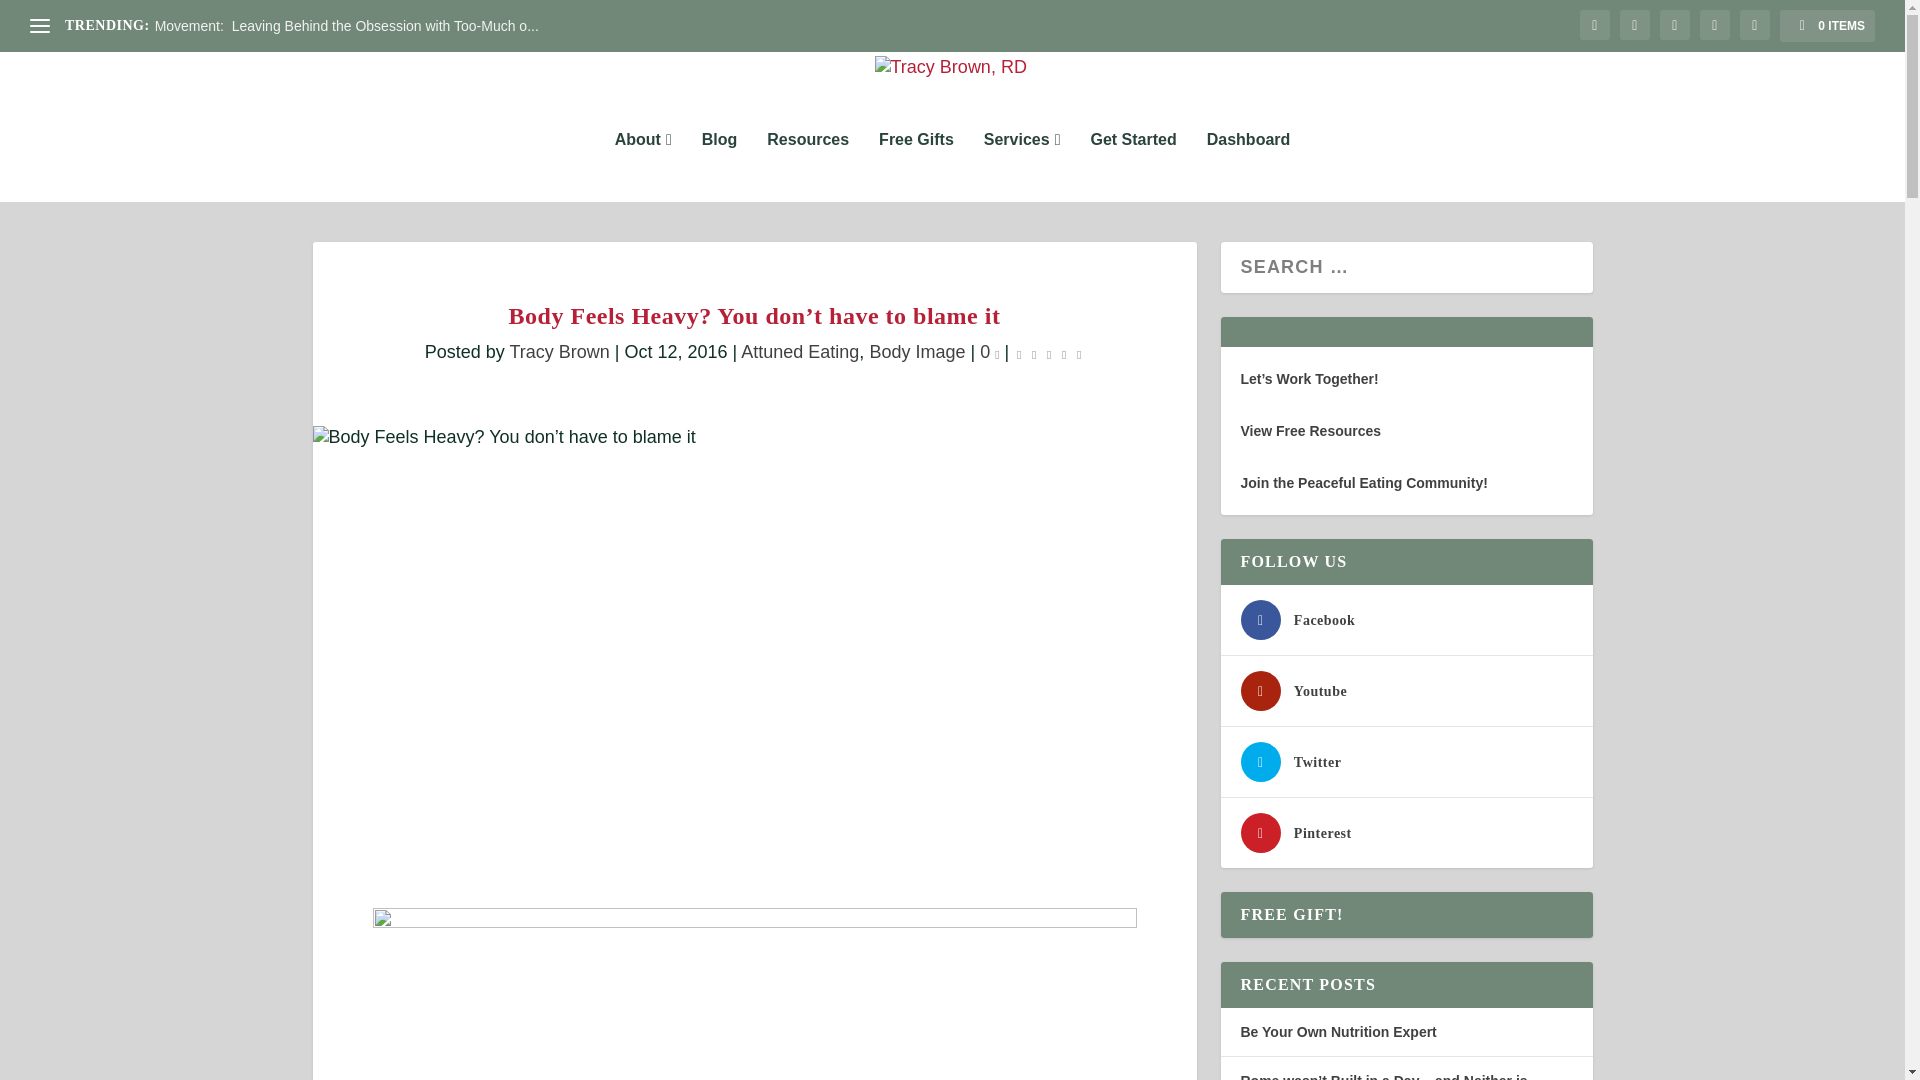  Describe the element at coordinates (917, 352) in the screenshot. I see `Body Image` at that location.